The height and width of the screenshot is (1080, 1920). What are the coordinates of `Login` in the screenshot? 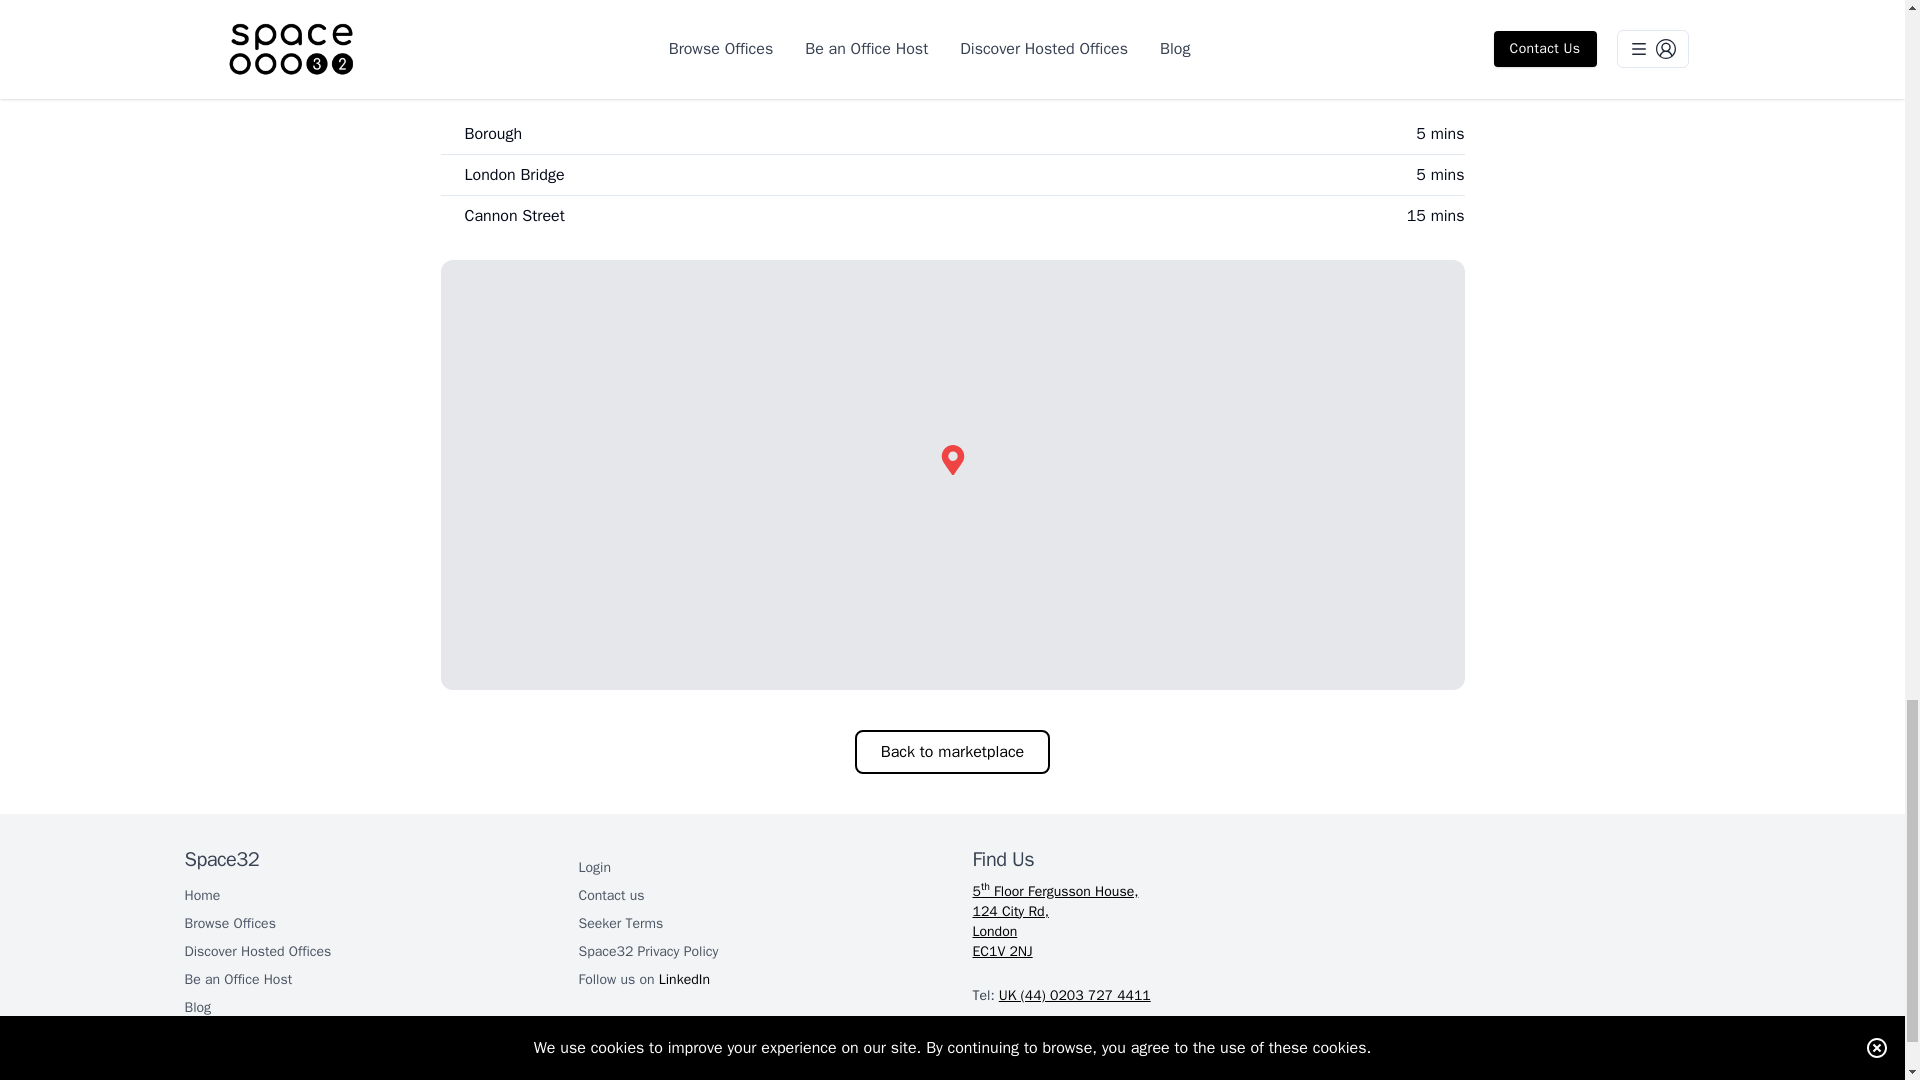 It's located at (257, 950).